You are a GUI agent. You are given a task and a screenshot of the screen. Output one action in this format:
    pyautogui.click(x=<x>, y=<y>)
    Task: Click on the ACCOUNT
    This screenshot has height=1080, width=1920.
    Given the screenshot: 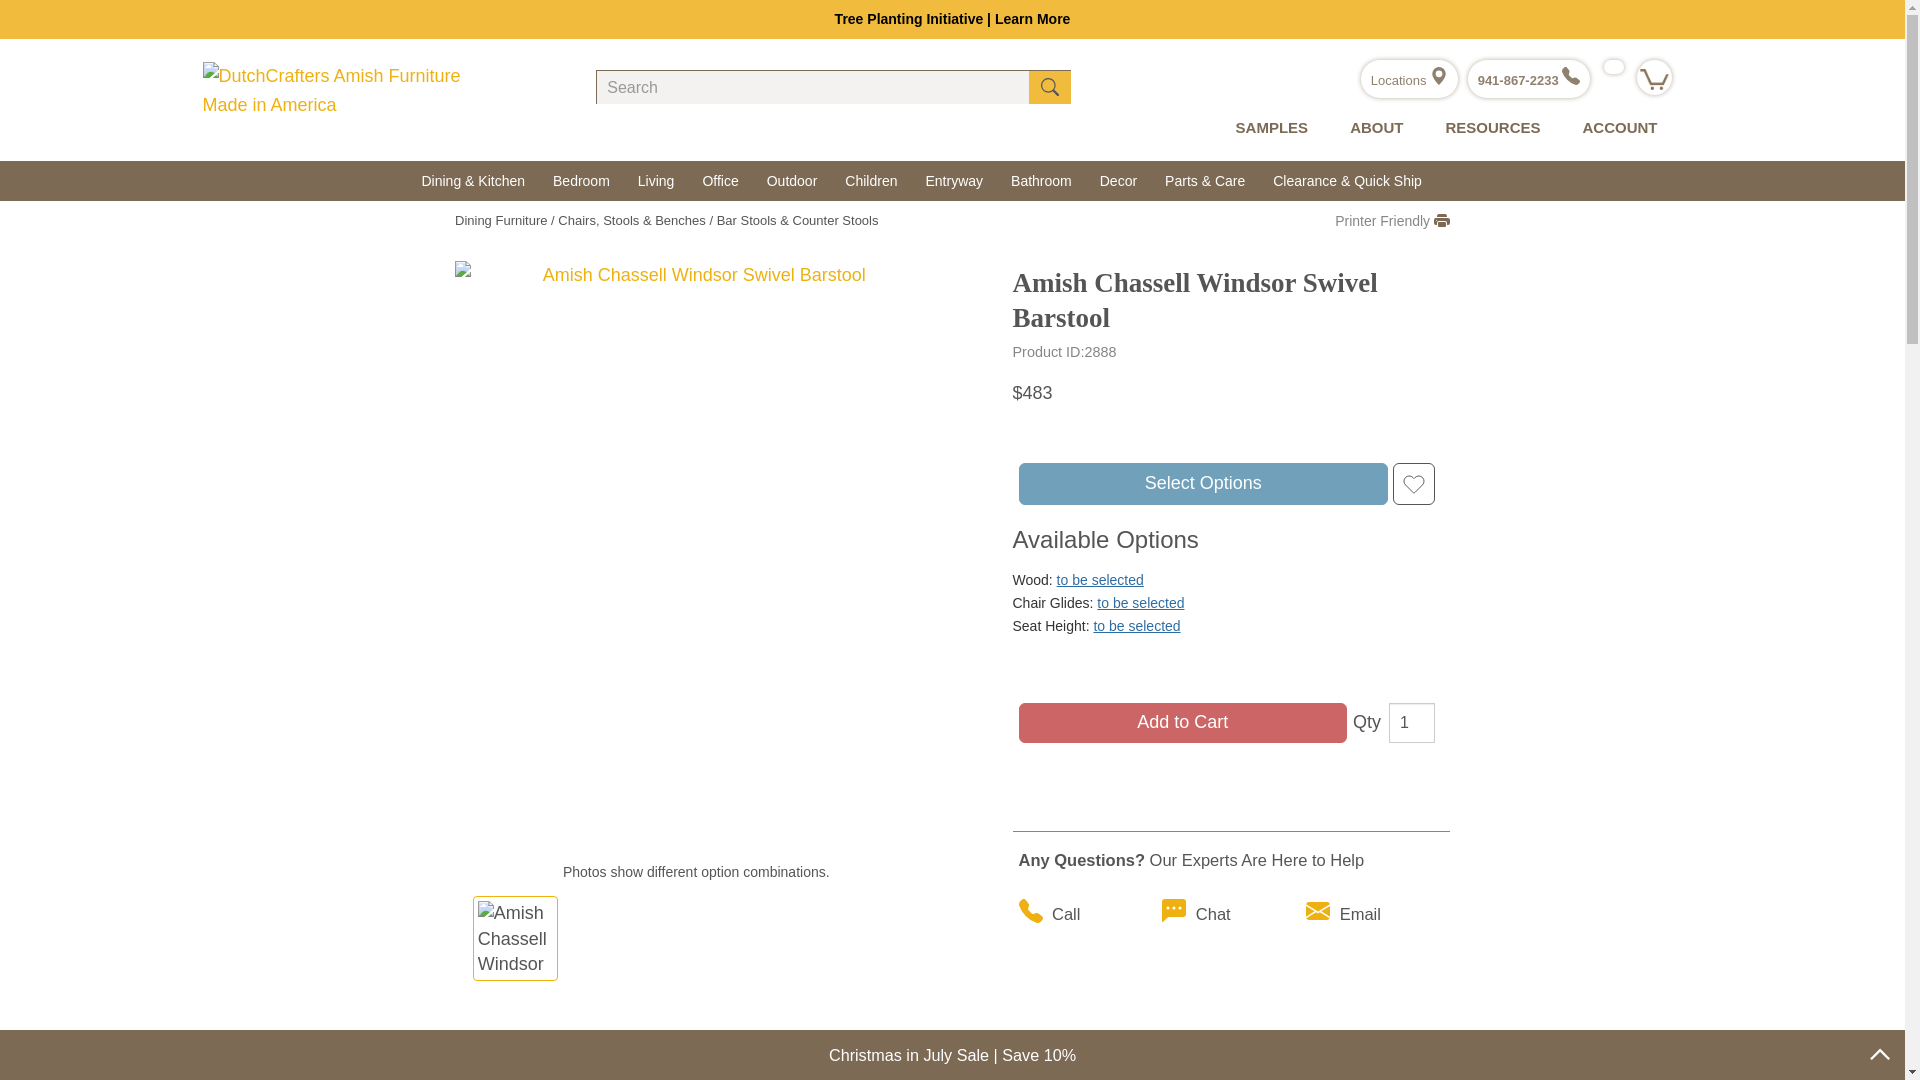 What is the action you would take?
    pyautogui.click(x=1614, y=128)
    